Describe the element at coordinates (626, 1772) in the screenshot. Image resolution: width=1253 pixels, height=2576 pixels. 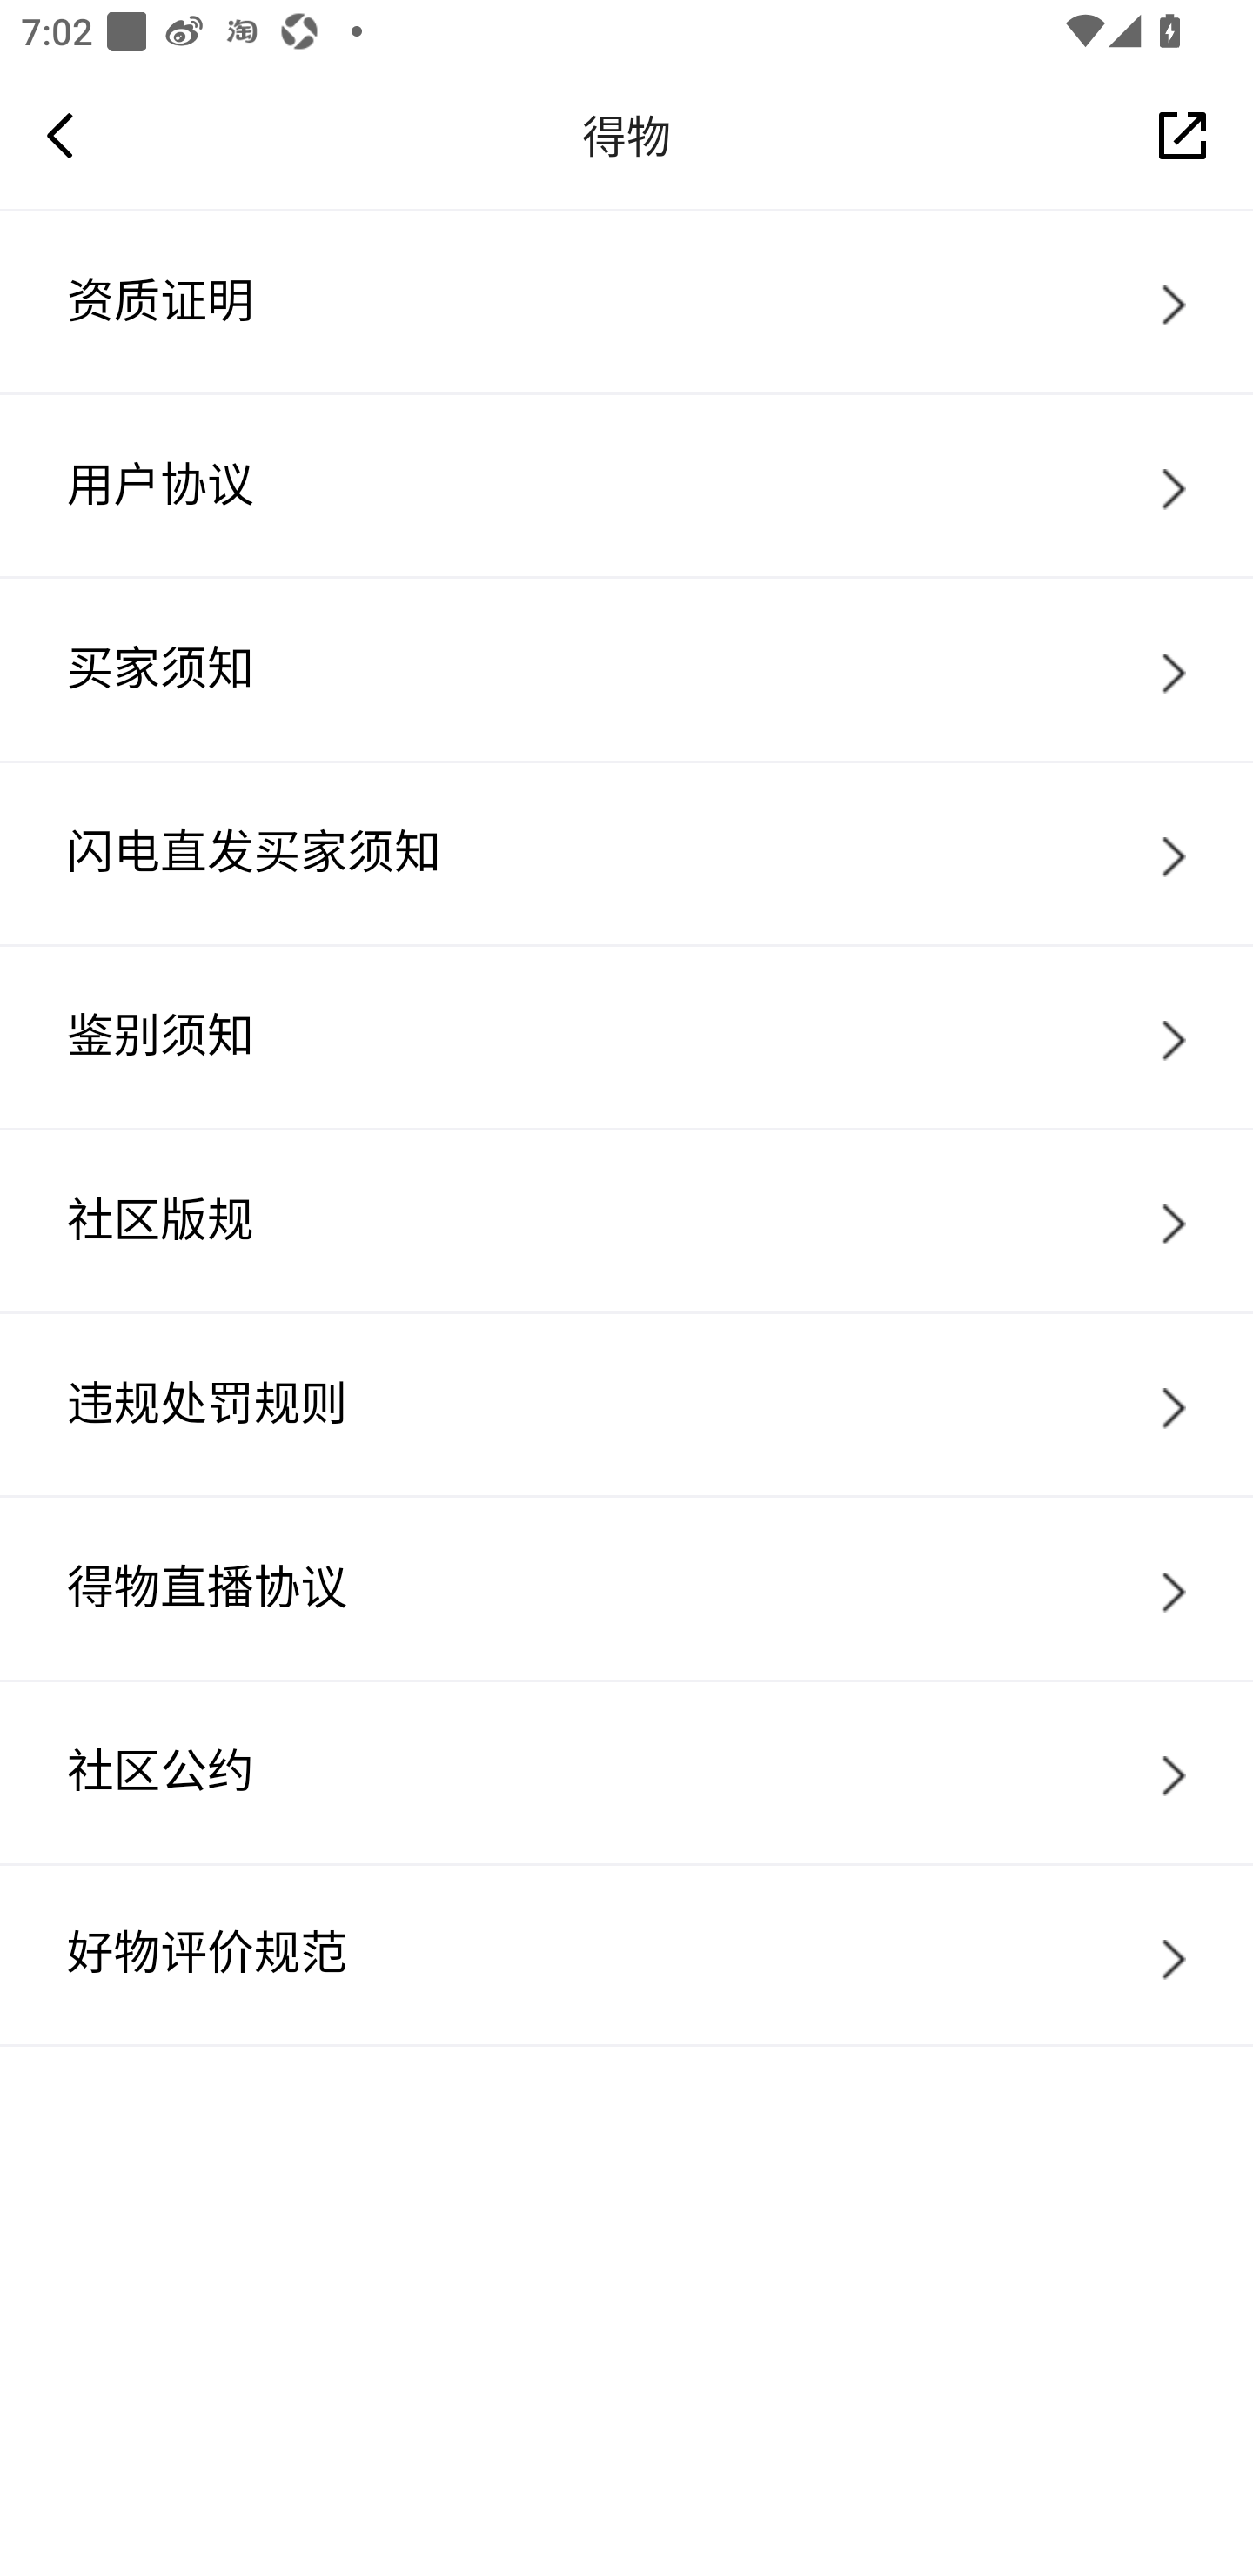
I see `社区公约 arrow` at that location.